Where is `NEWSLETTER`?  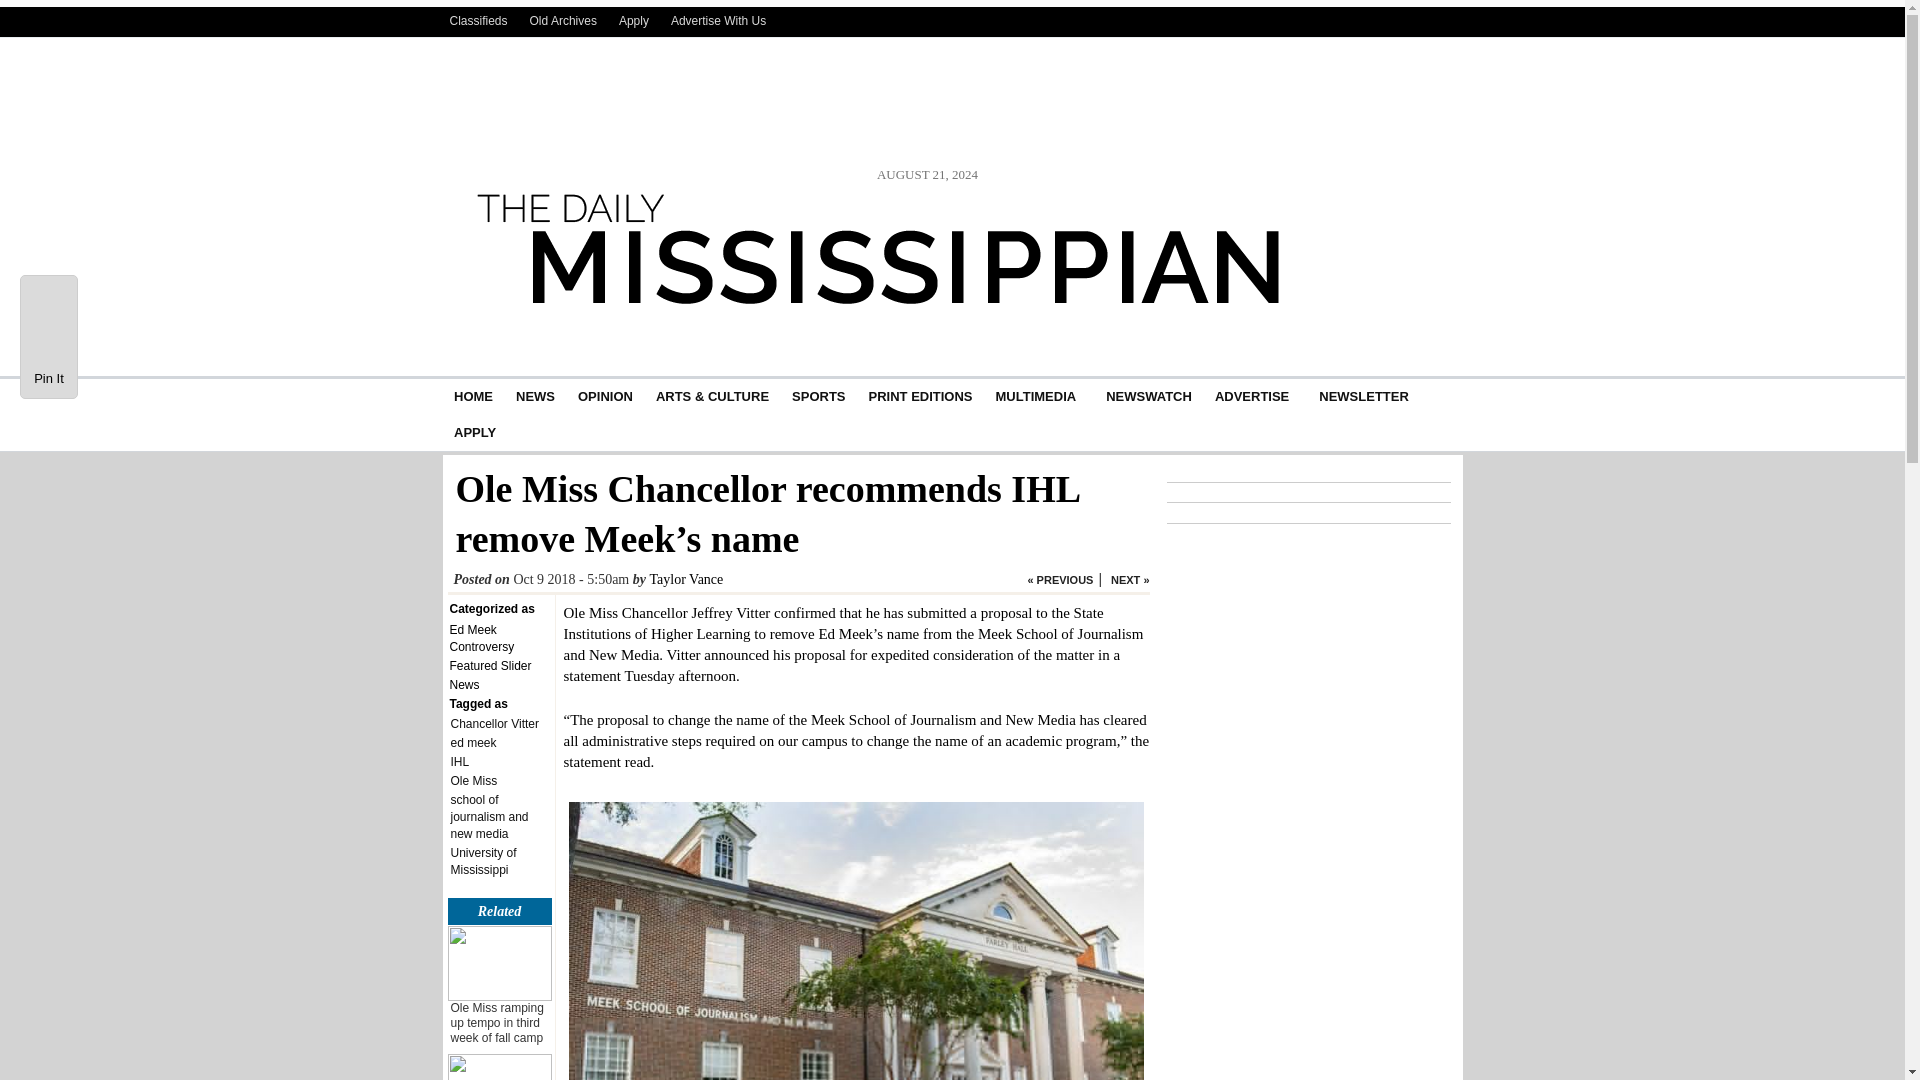
NEWSLETTER is located at coordinates (478, 20).